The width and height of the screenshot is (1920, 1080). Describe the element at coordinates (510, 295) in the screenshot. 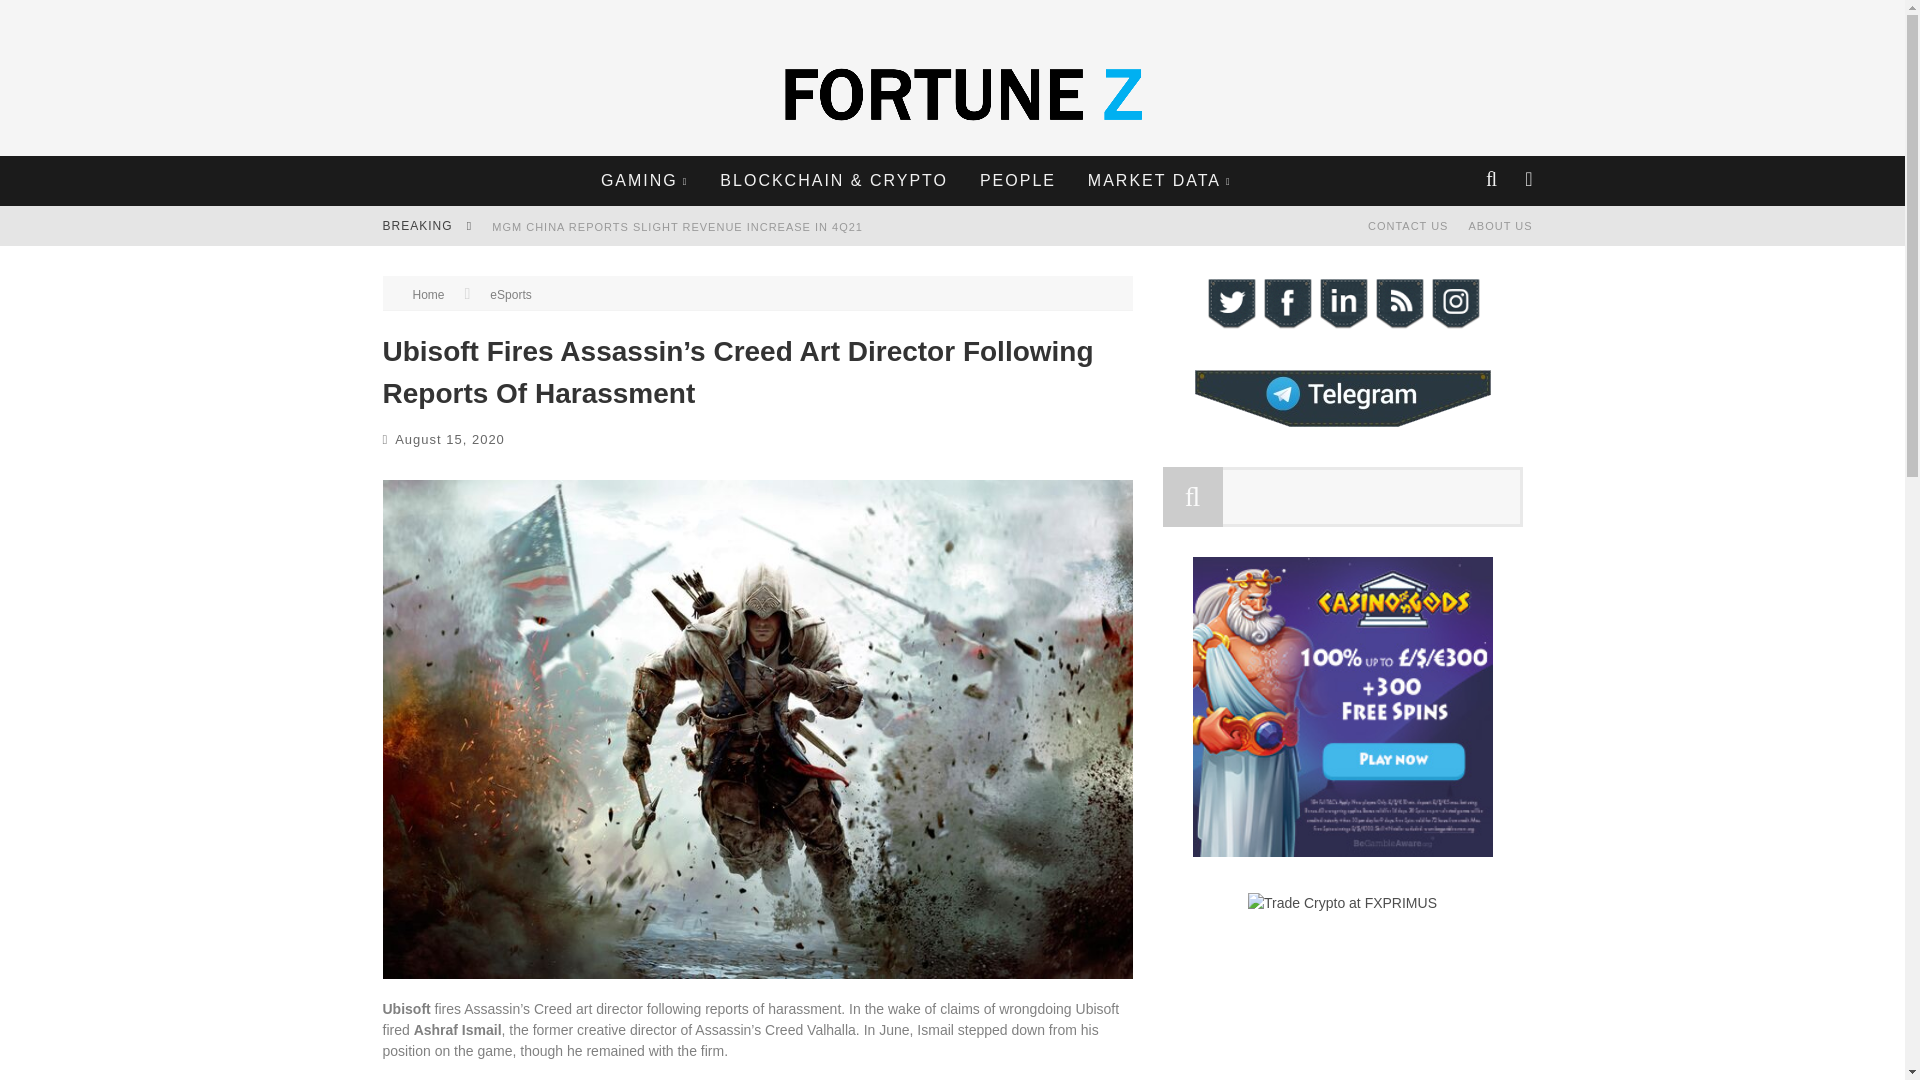

I see `View all posts in eSports` at that location.